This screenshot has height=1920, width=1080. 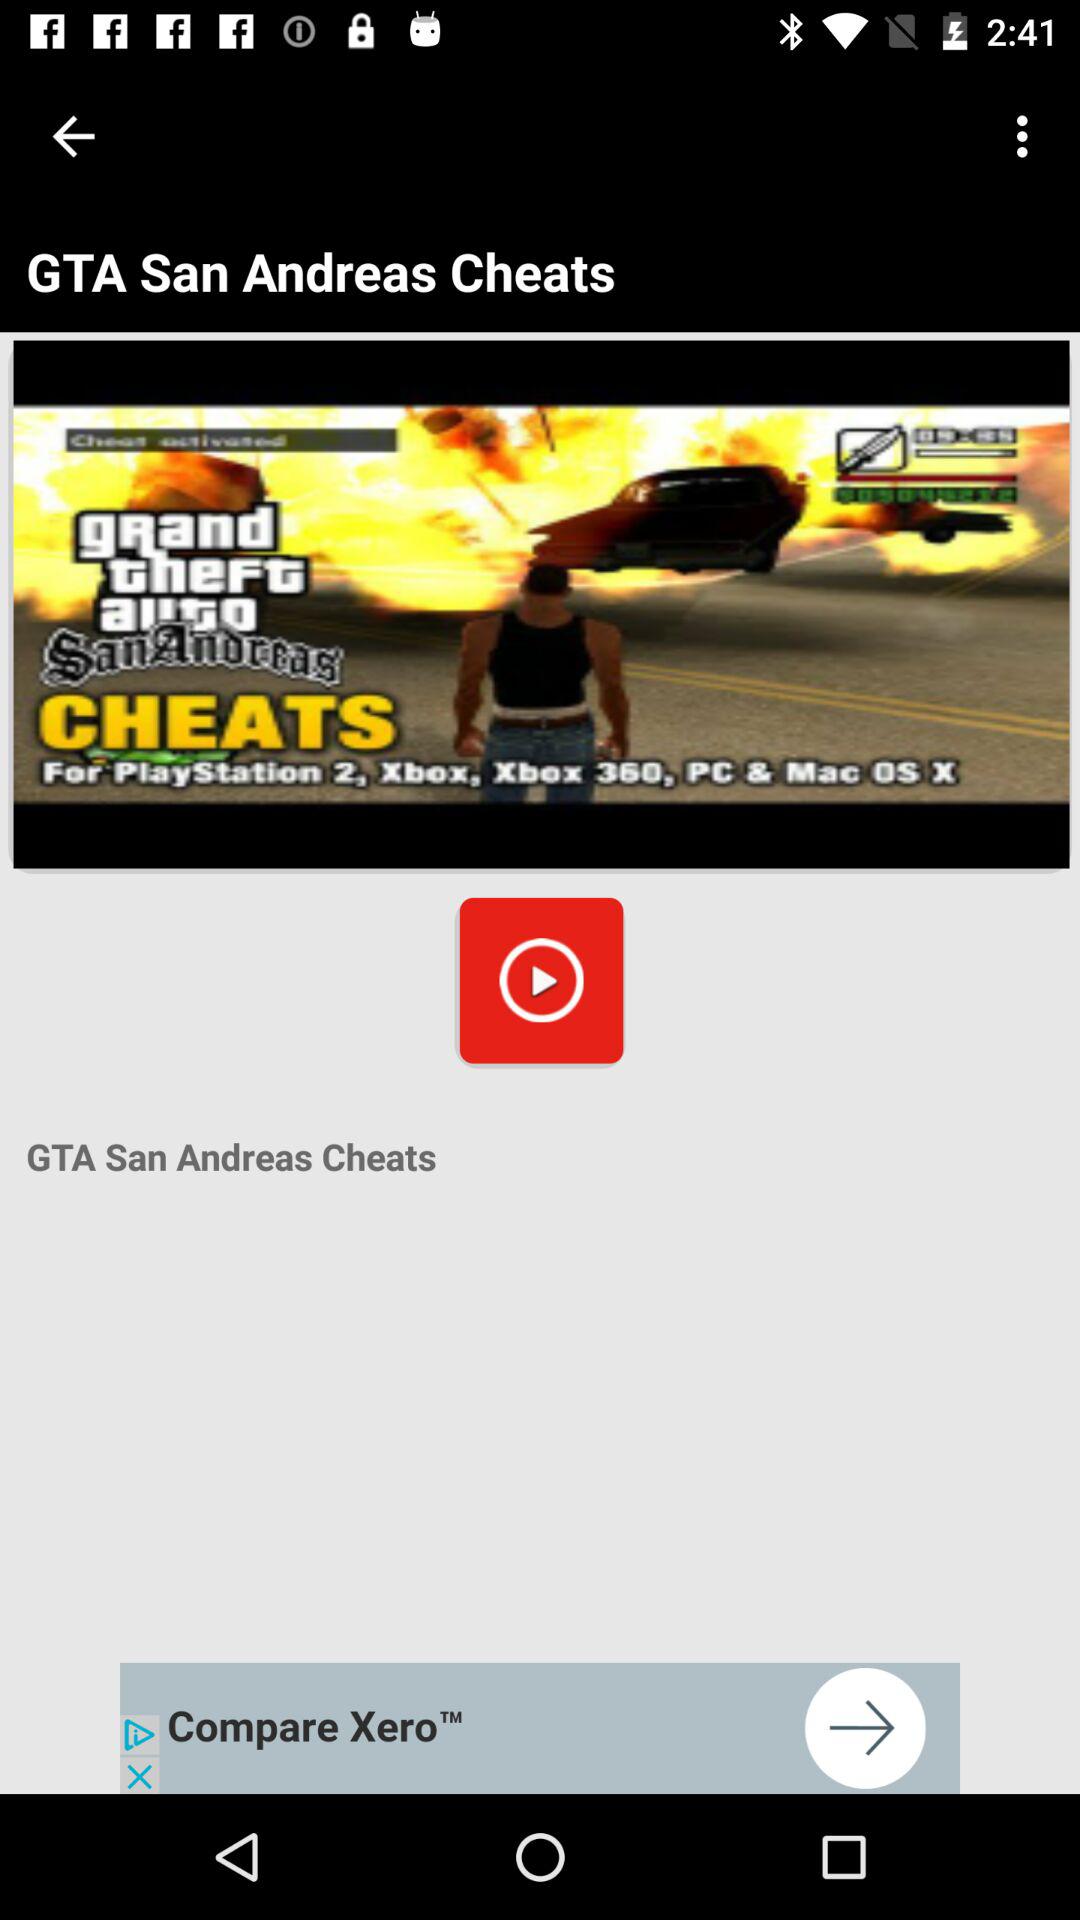 What do you see at coordinates (540, 1728) in the screenshot?
I see `click on add` at bounding box center [540, 1728].